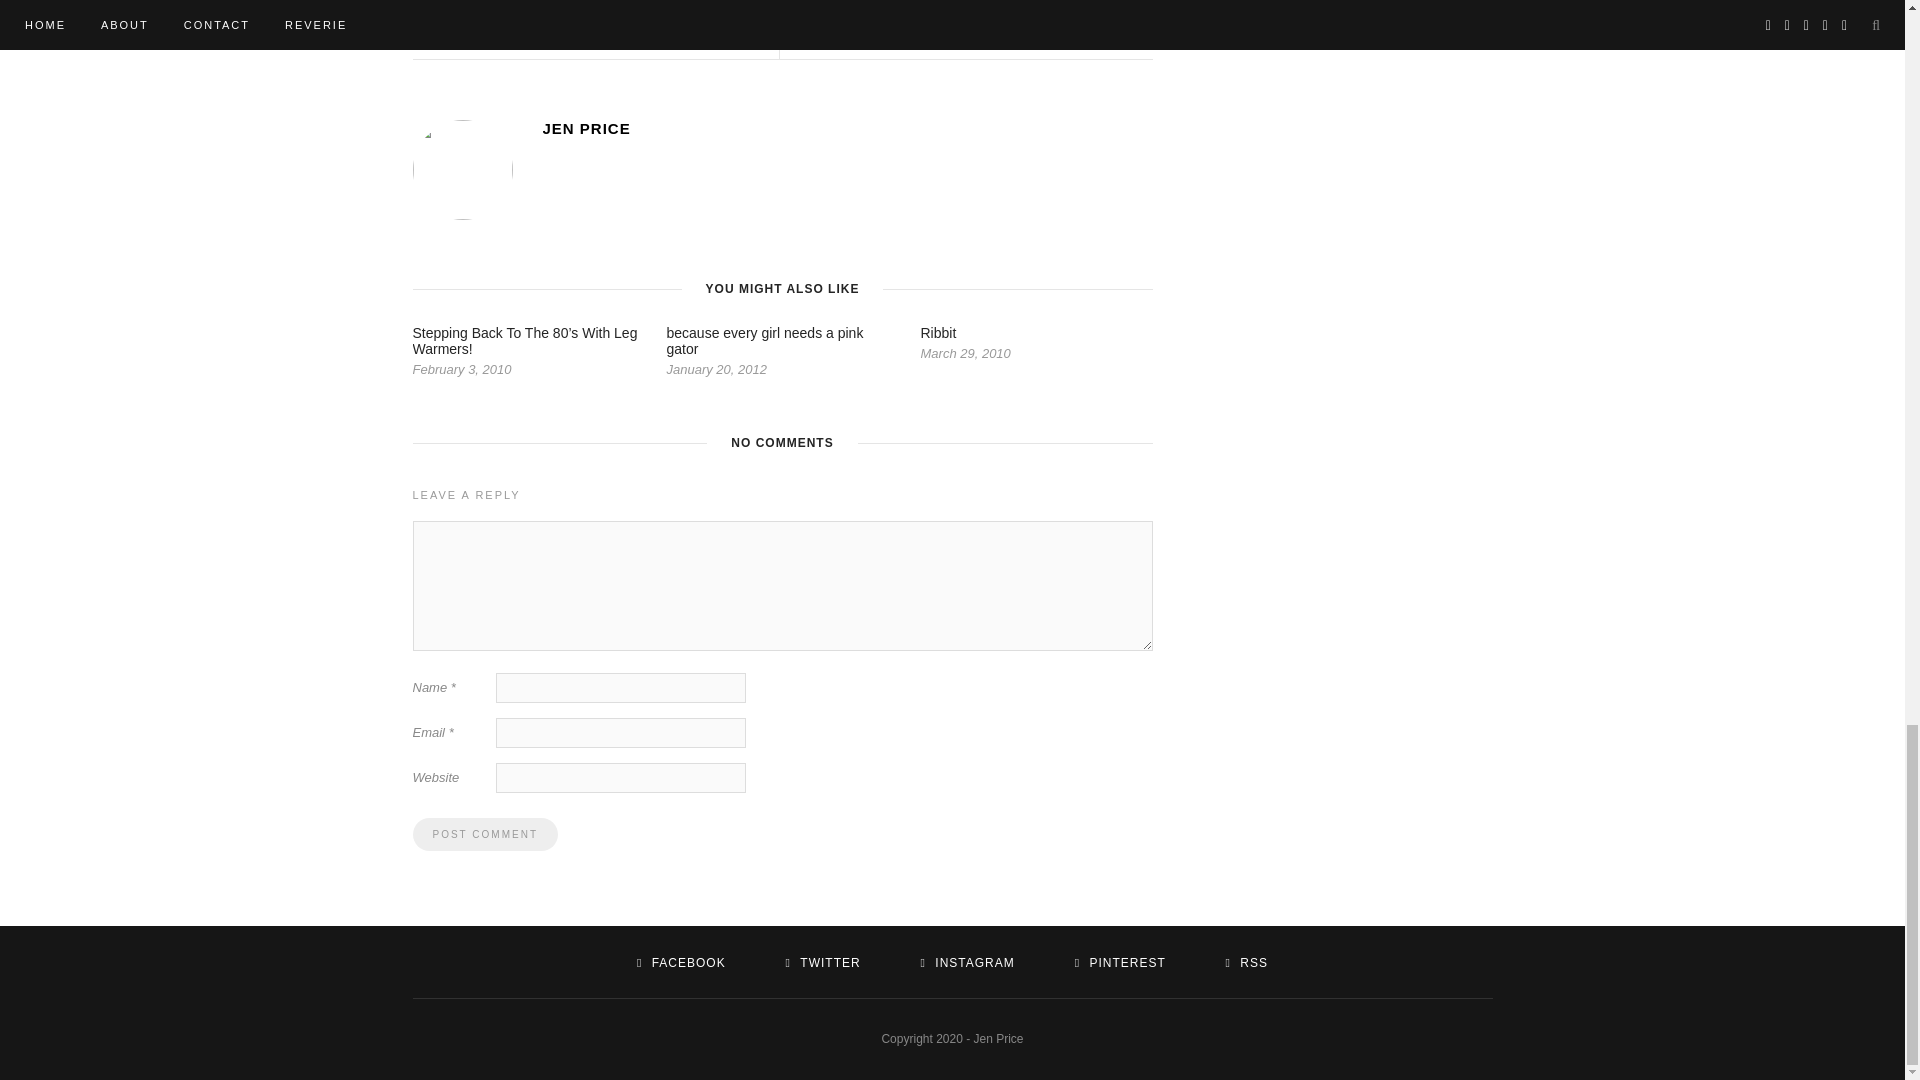 Image resolution: width=1920 pixels, height=1080 pixels. Describe the element at coordinates (822, 962) in the screenshot. I see `TWITTER` at that location.